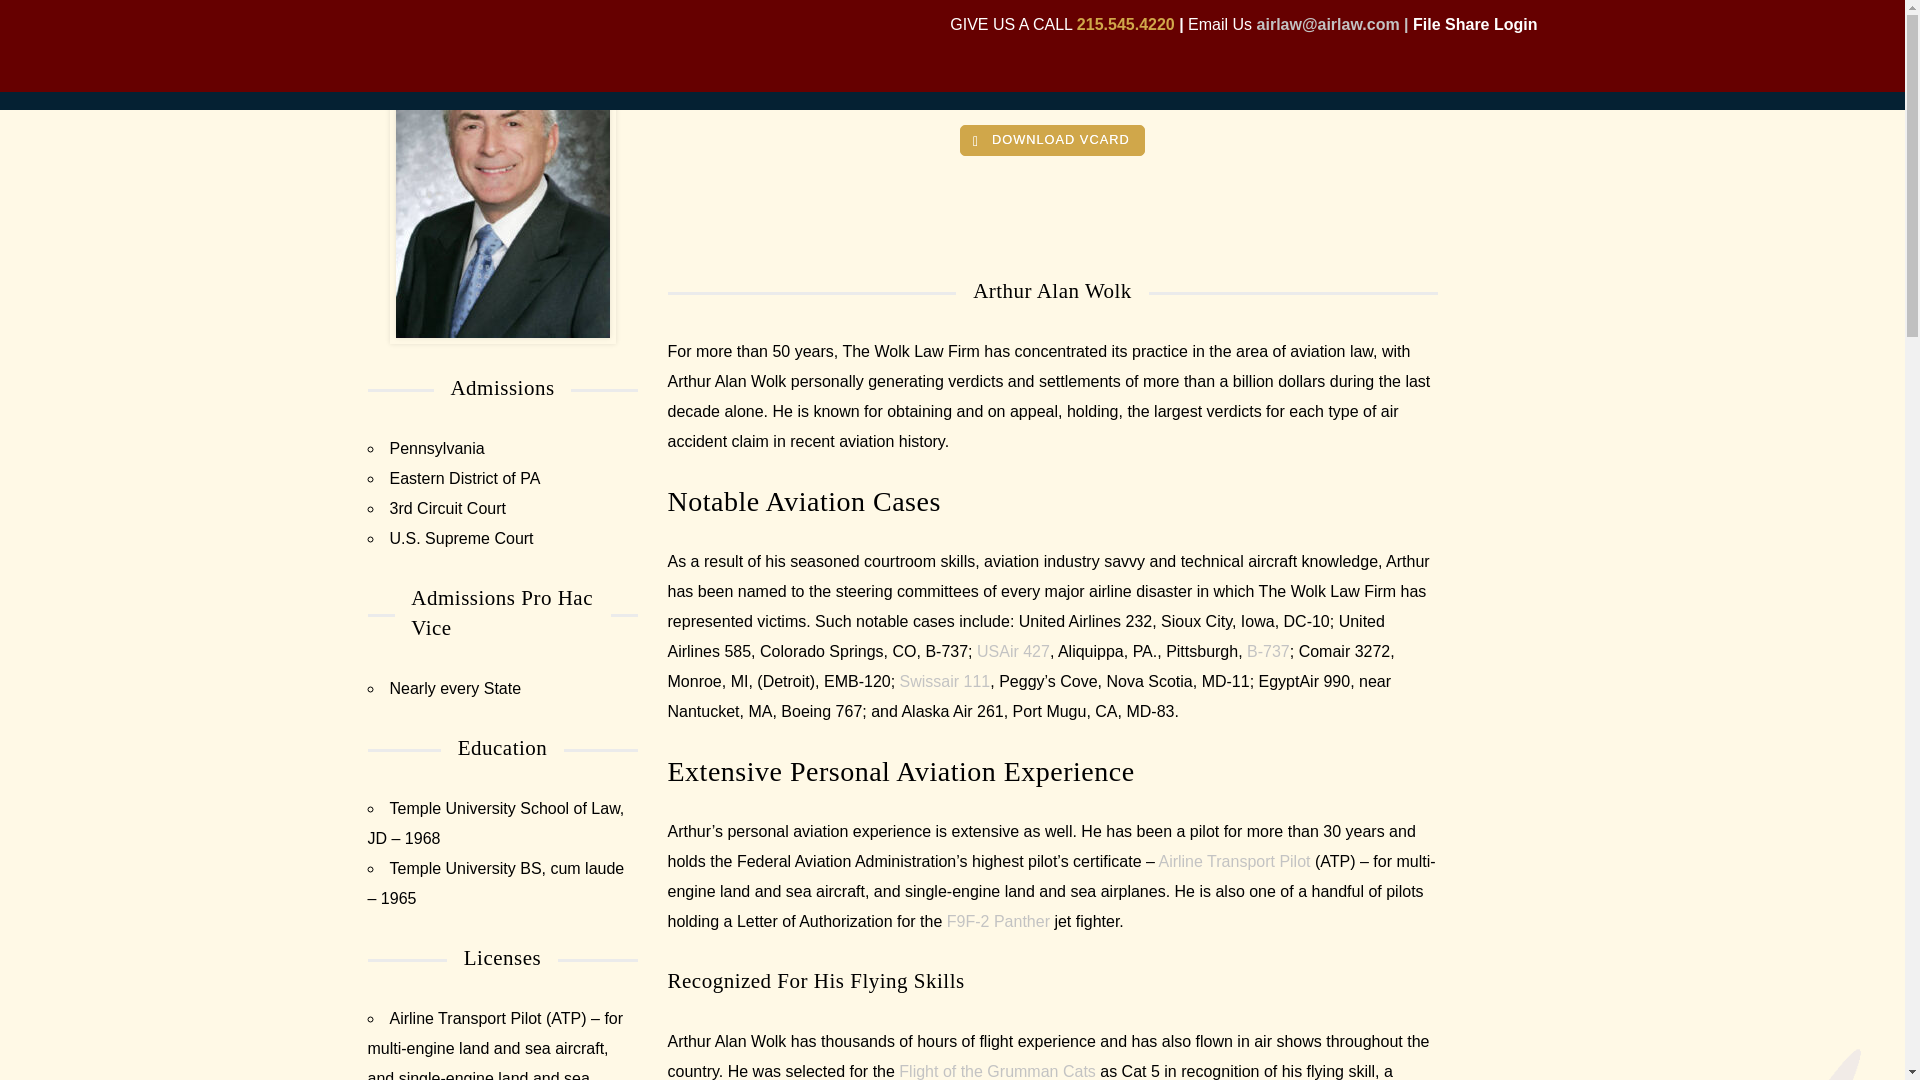 Image resolution: width=1920 pixels, height=1080 pixels. I want to click on DOWNLOAD VCARD, so click(1052, 140).